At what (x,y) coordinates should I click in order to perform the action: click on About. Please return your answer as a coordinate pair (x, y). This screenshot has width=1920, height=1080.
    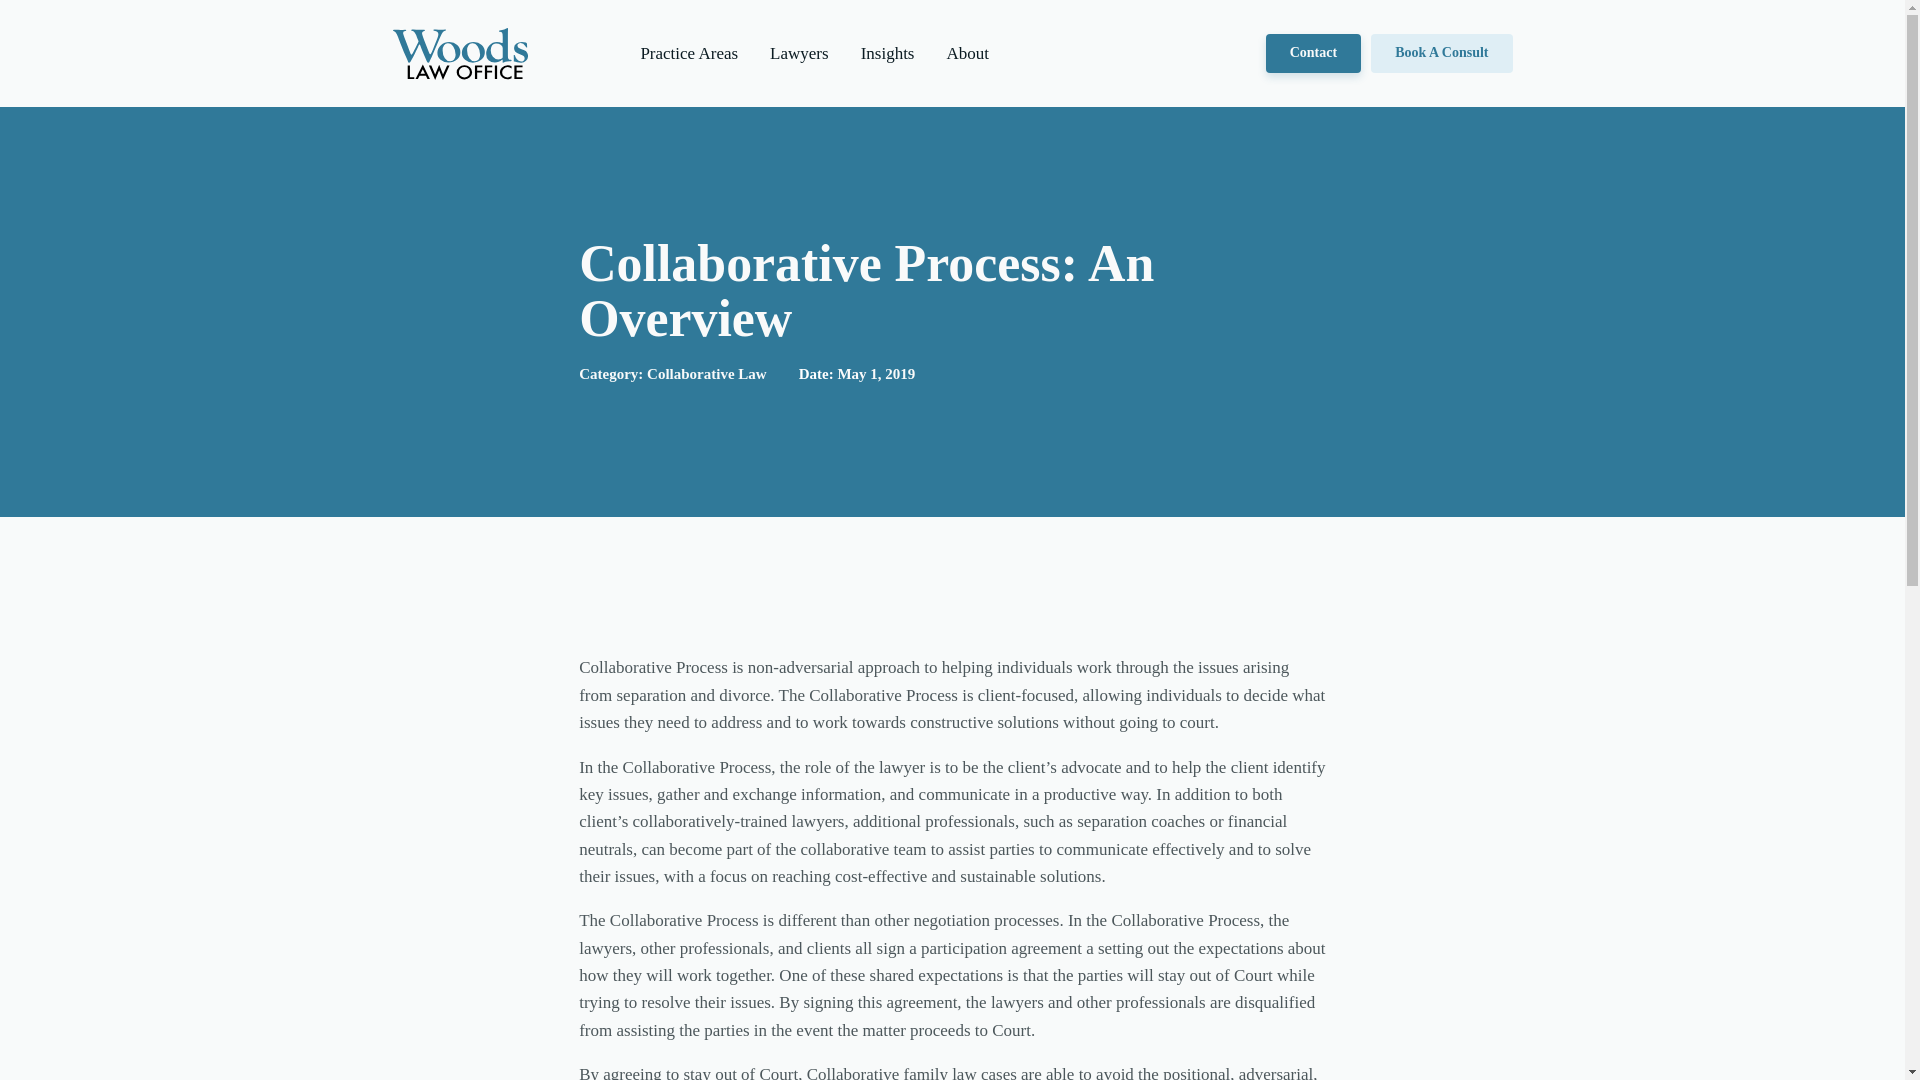
    Looking at the image, I should click on (967, 52).